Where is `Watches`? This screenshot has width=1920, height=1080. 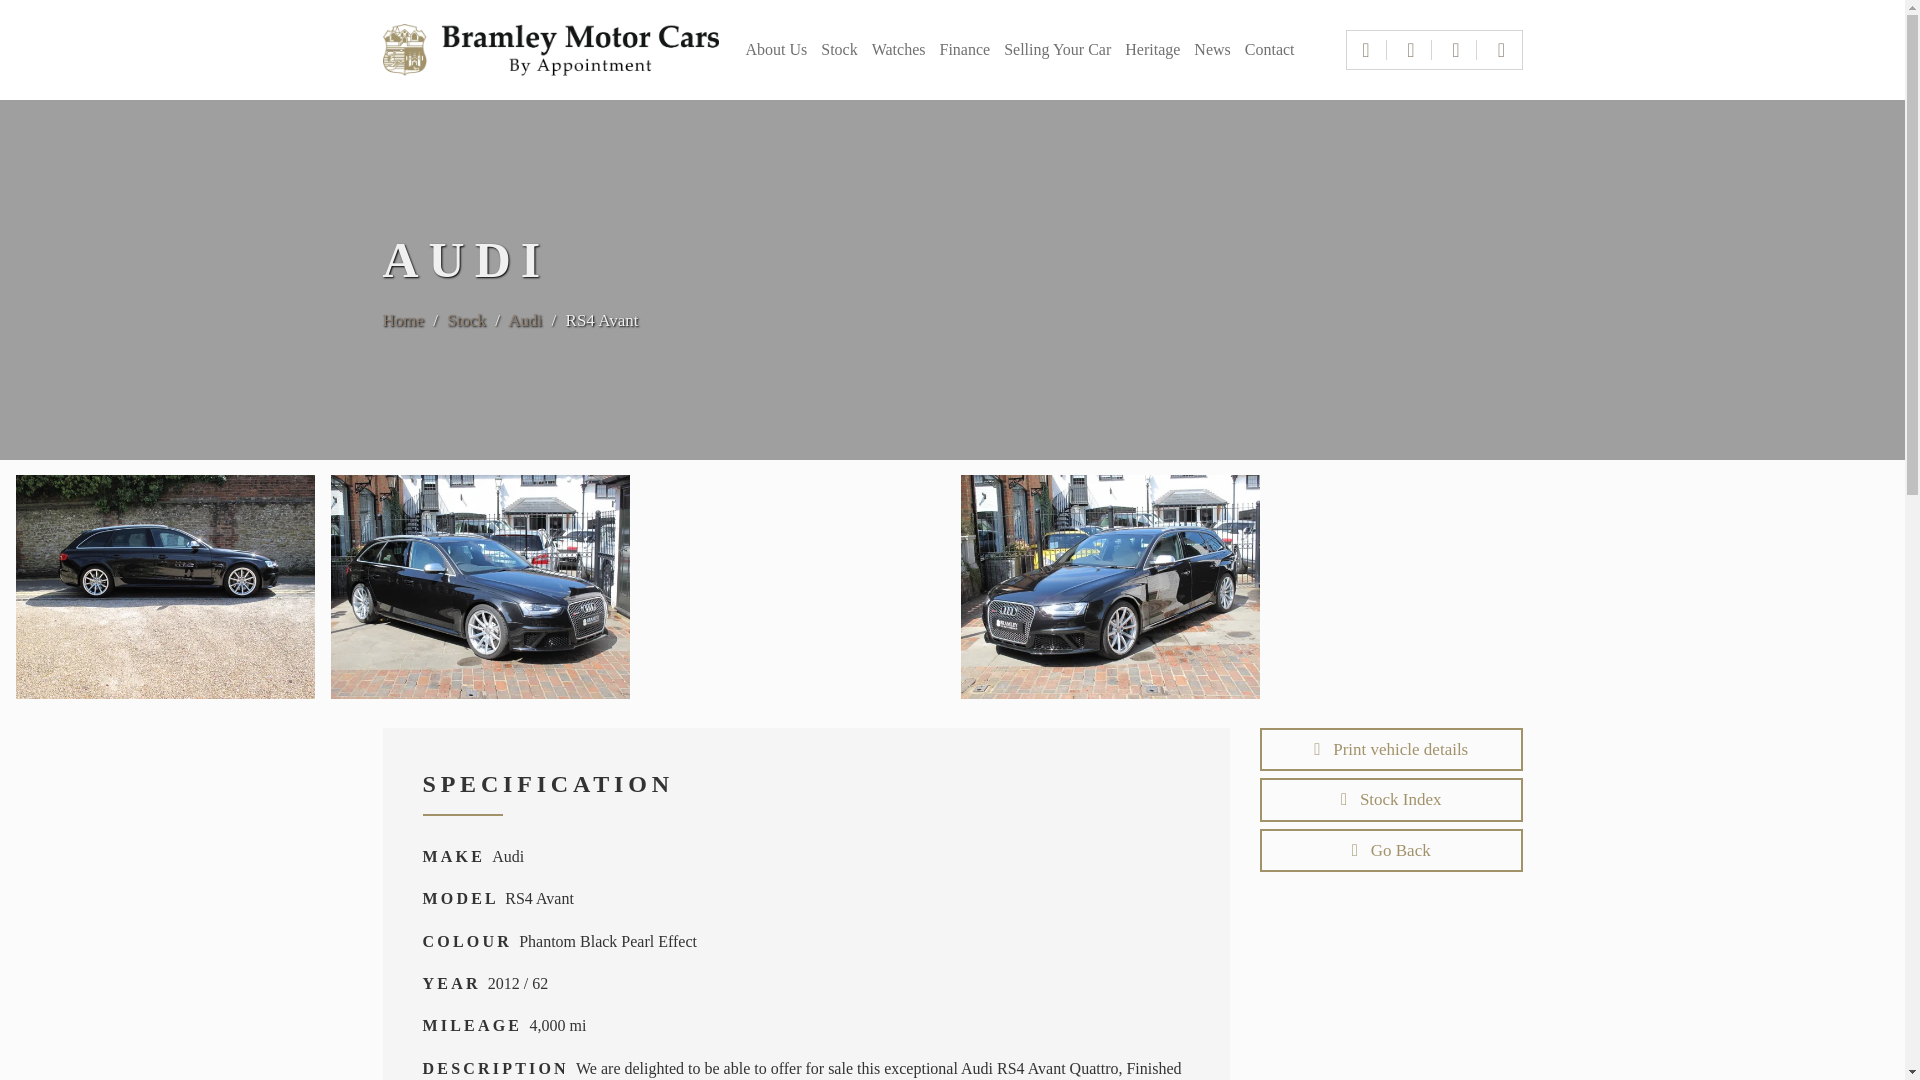
Watches is located at coordinates (898, 52).